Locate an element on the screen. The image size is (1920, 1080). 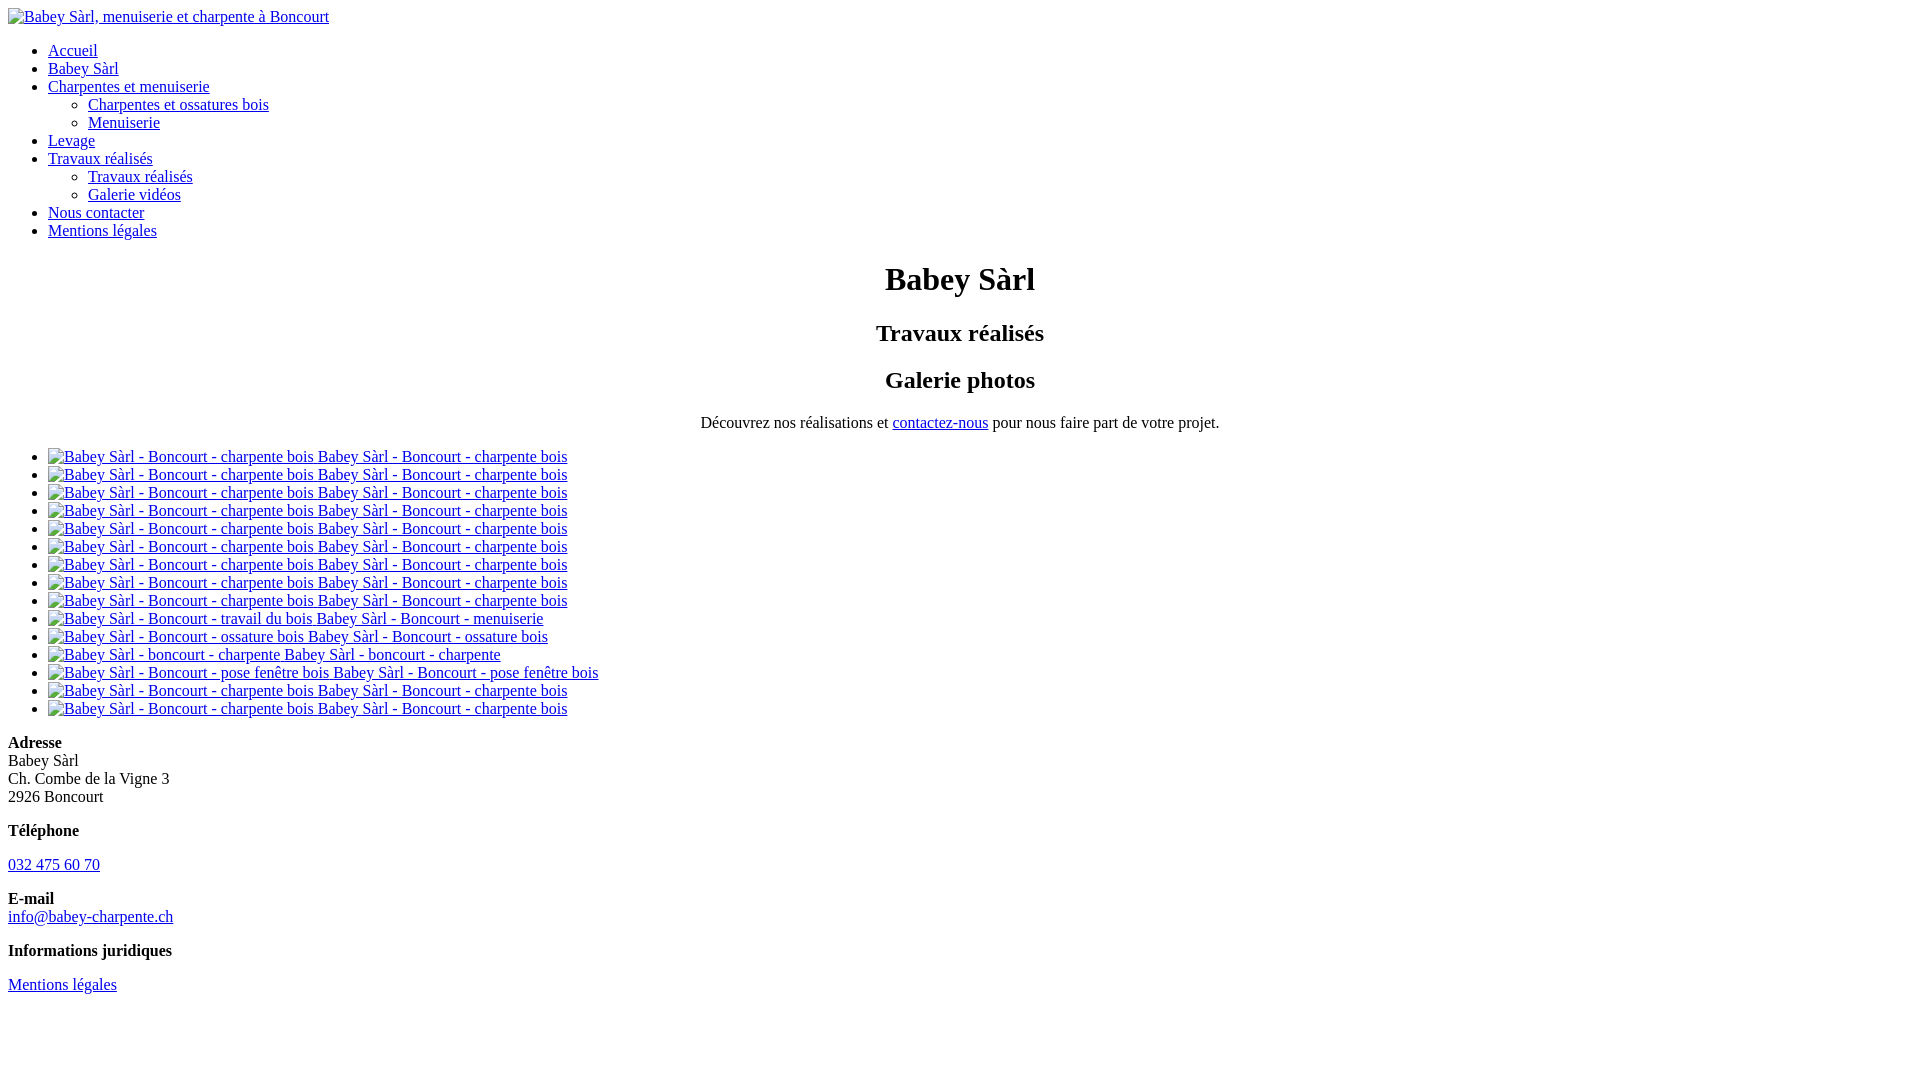
info@babey-charpente.ch is located at coordinates (90, 916).